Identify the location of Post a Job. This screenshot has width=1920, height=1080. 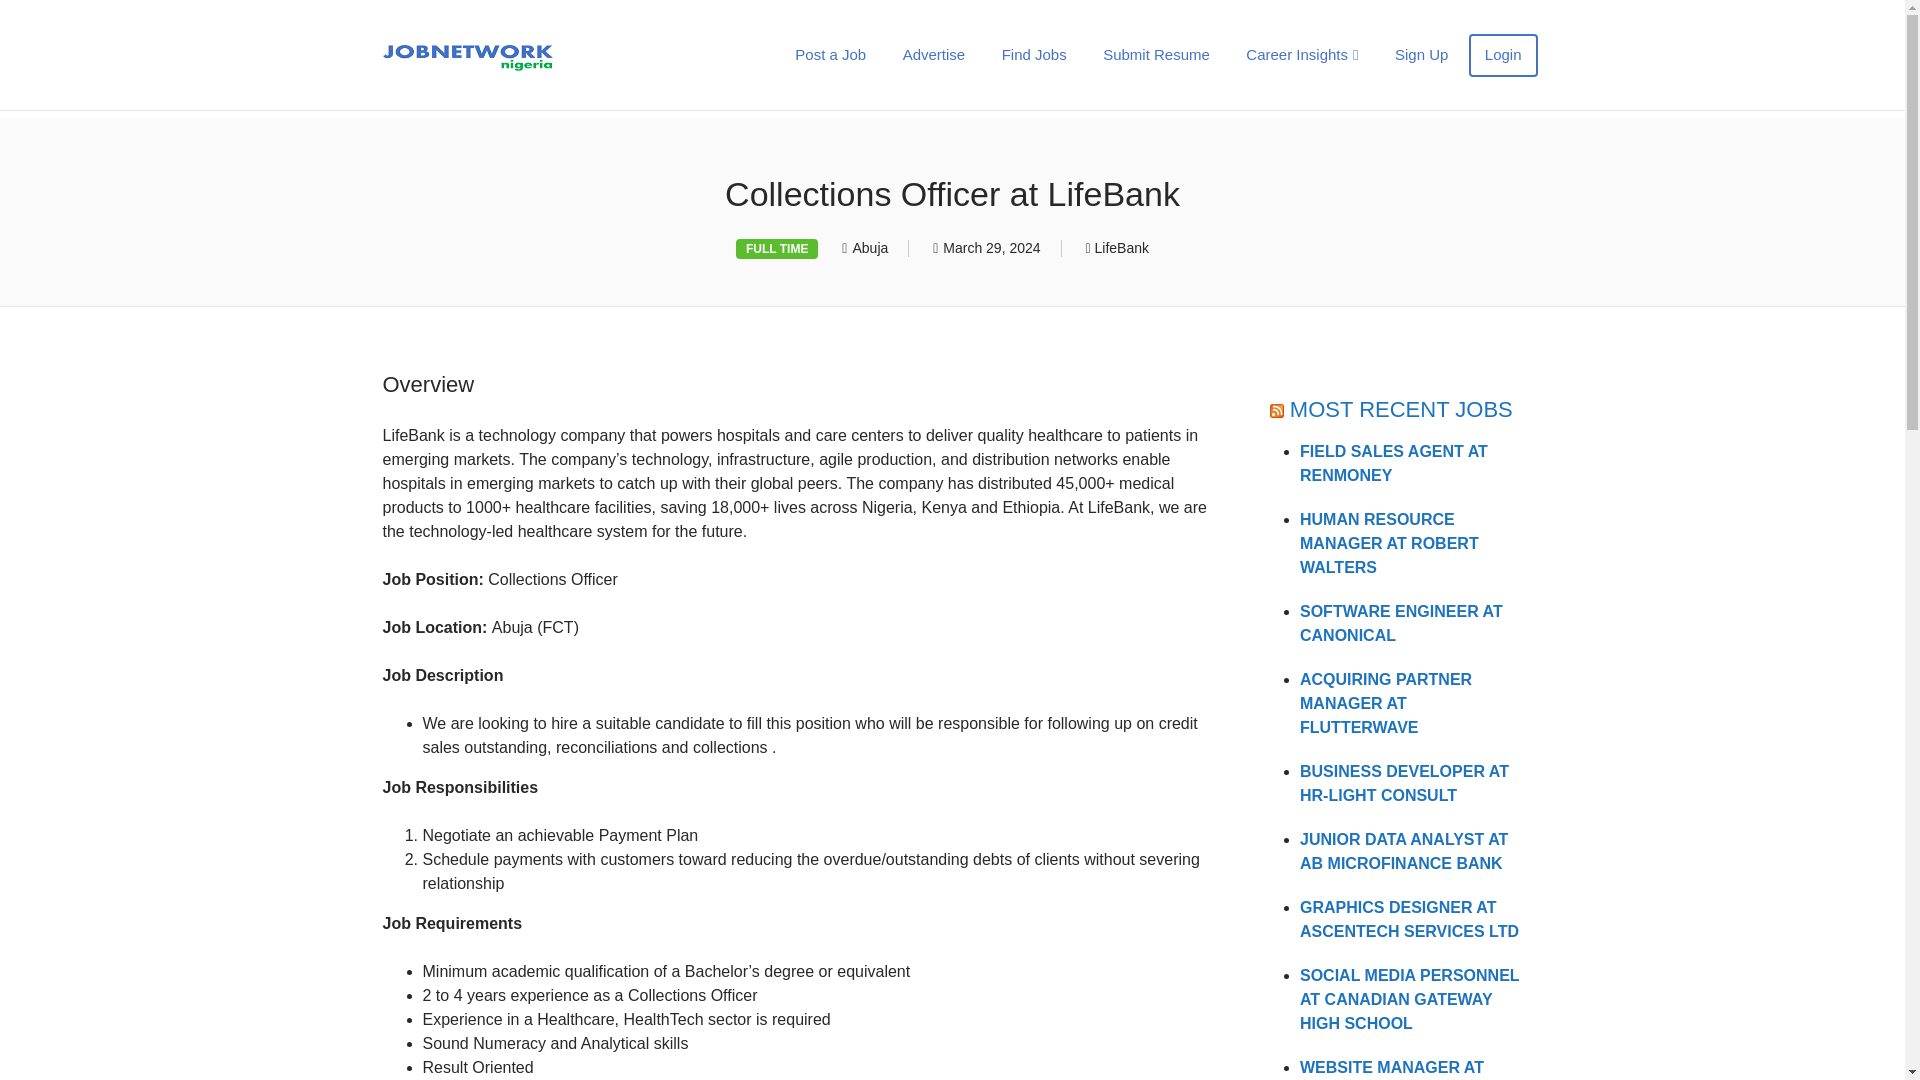
(830, 54).